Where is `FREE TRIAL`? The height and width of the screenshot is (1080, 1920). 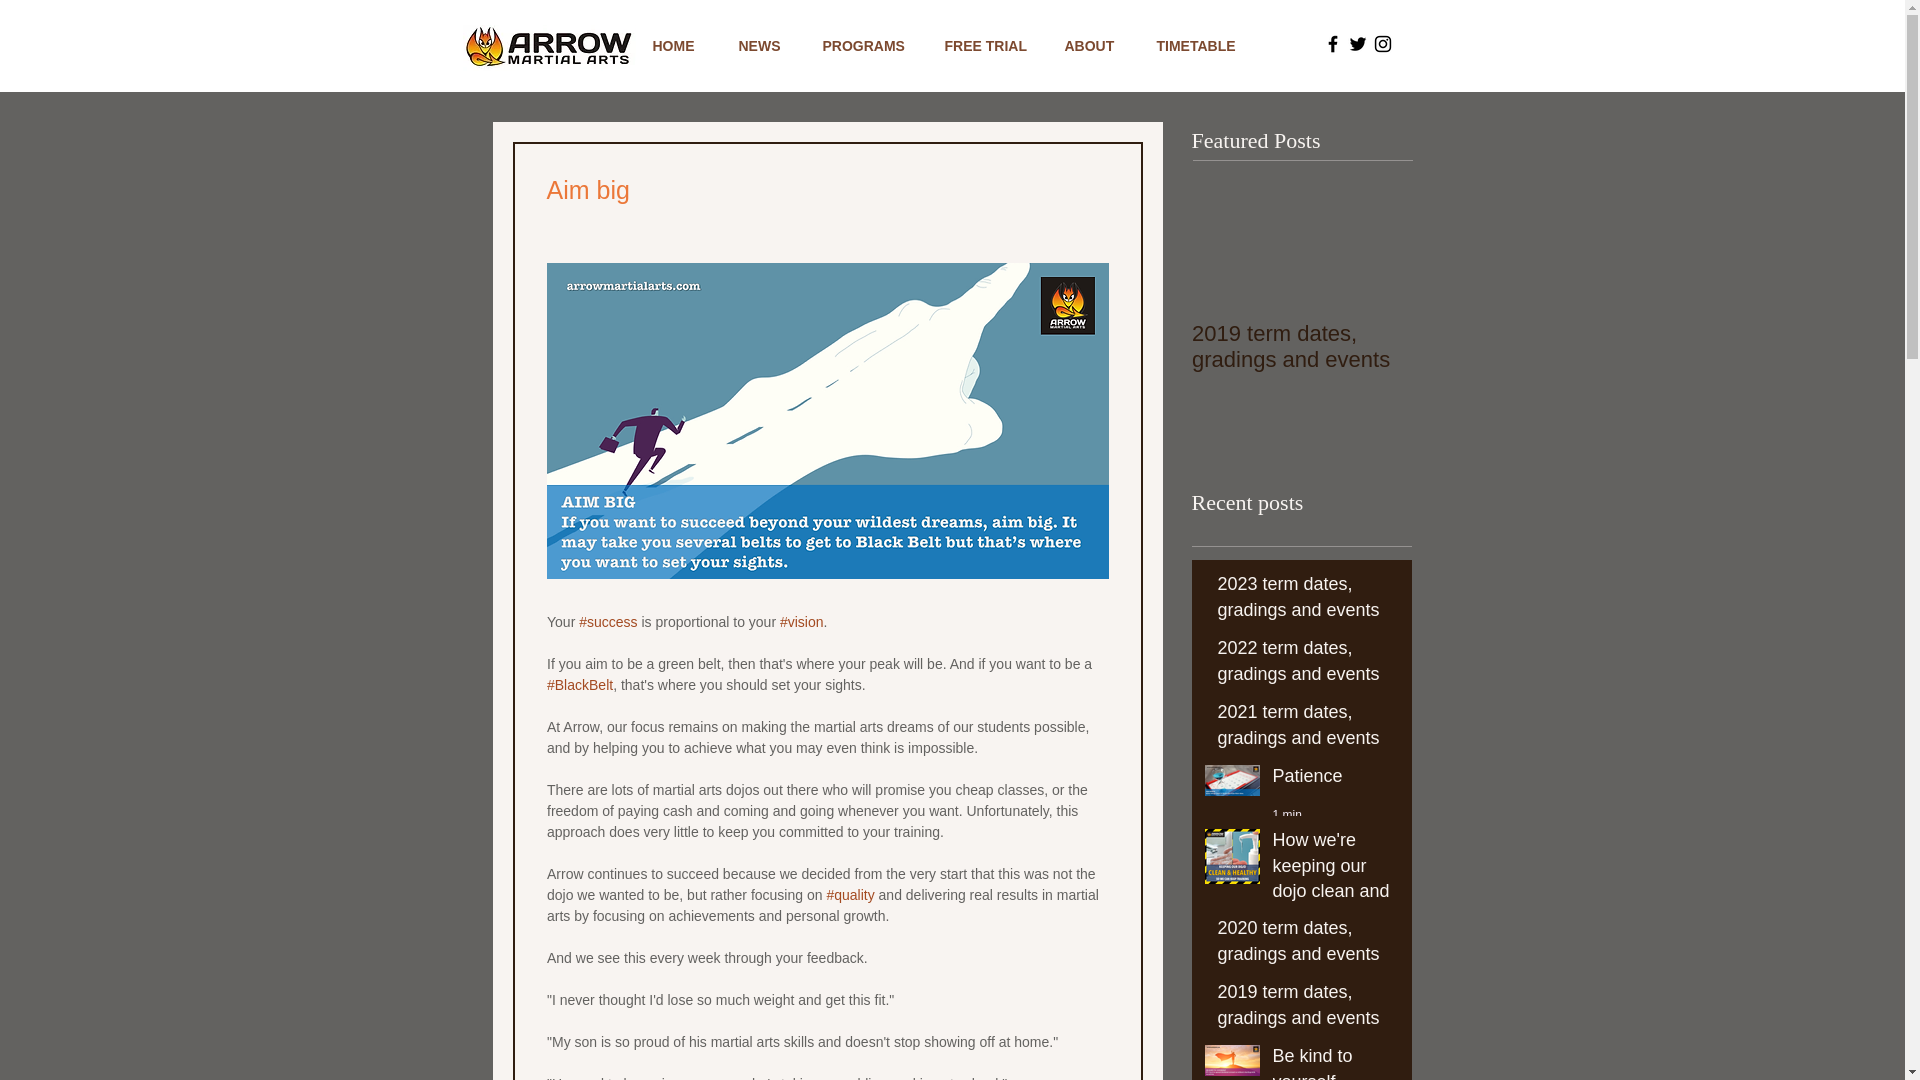 FREE TRIAL is located at coordinates (990, 46).